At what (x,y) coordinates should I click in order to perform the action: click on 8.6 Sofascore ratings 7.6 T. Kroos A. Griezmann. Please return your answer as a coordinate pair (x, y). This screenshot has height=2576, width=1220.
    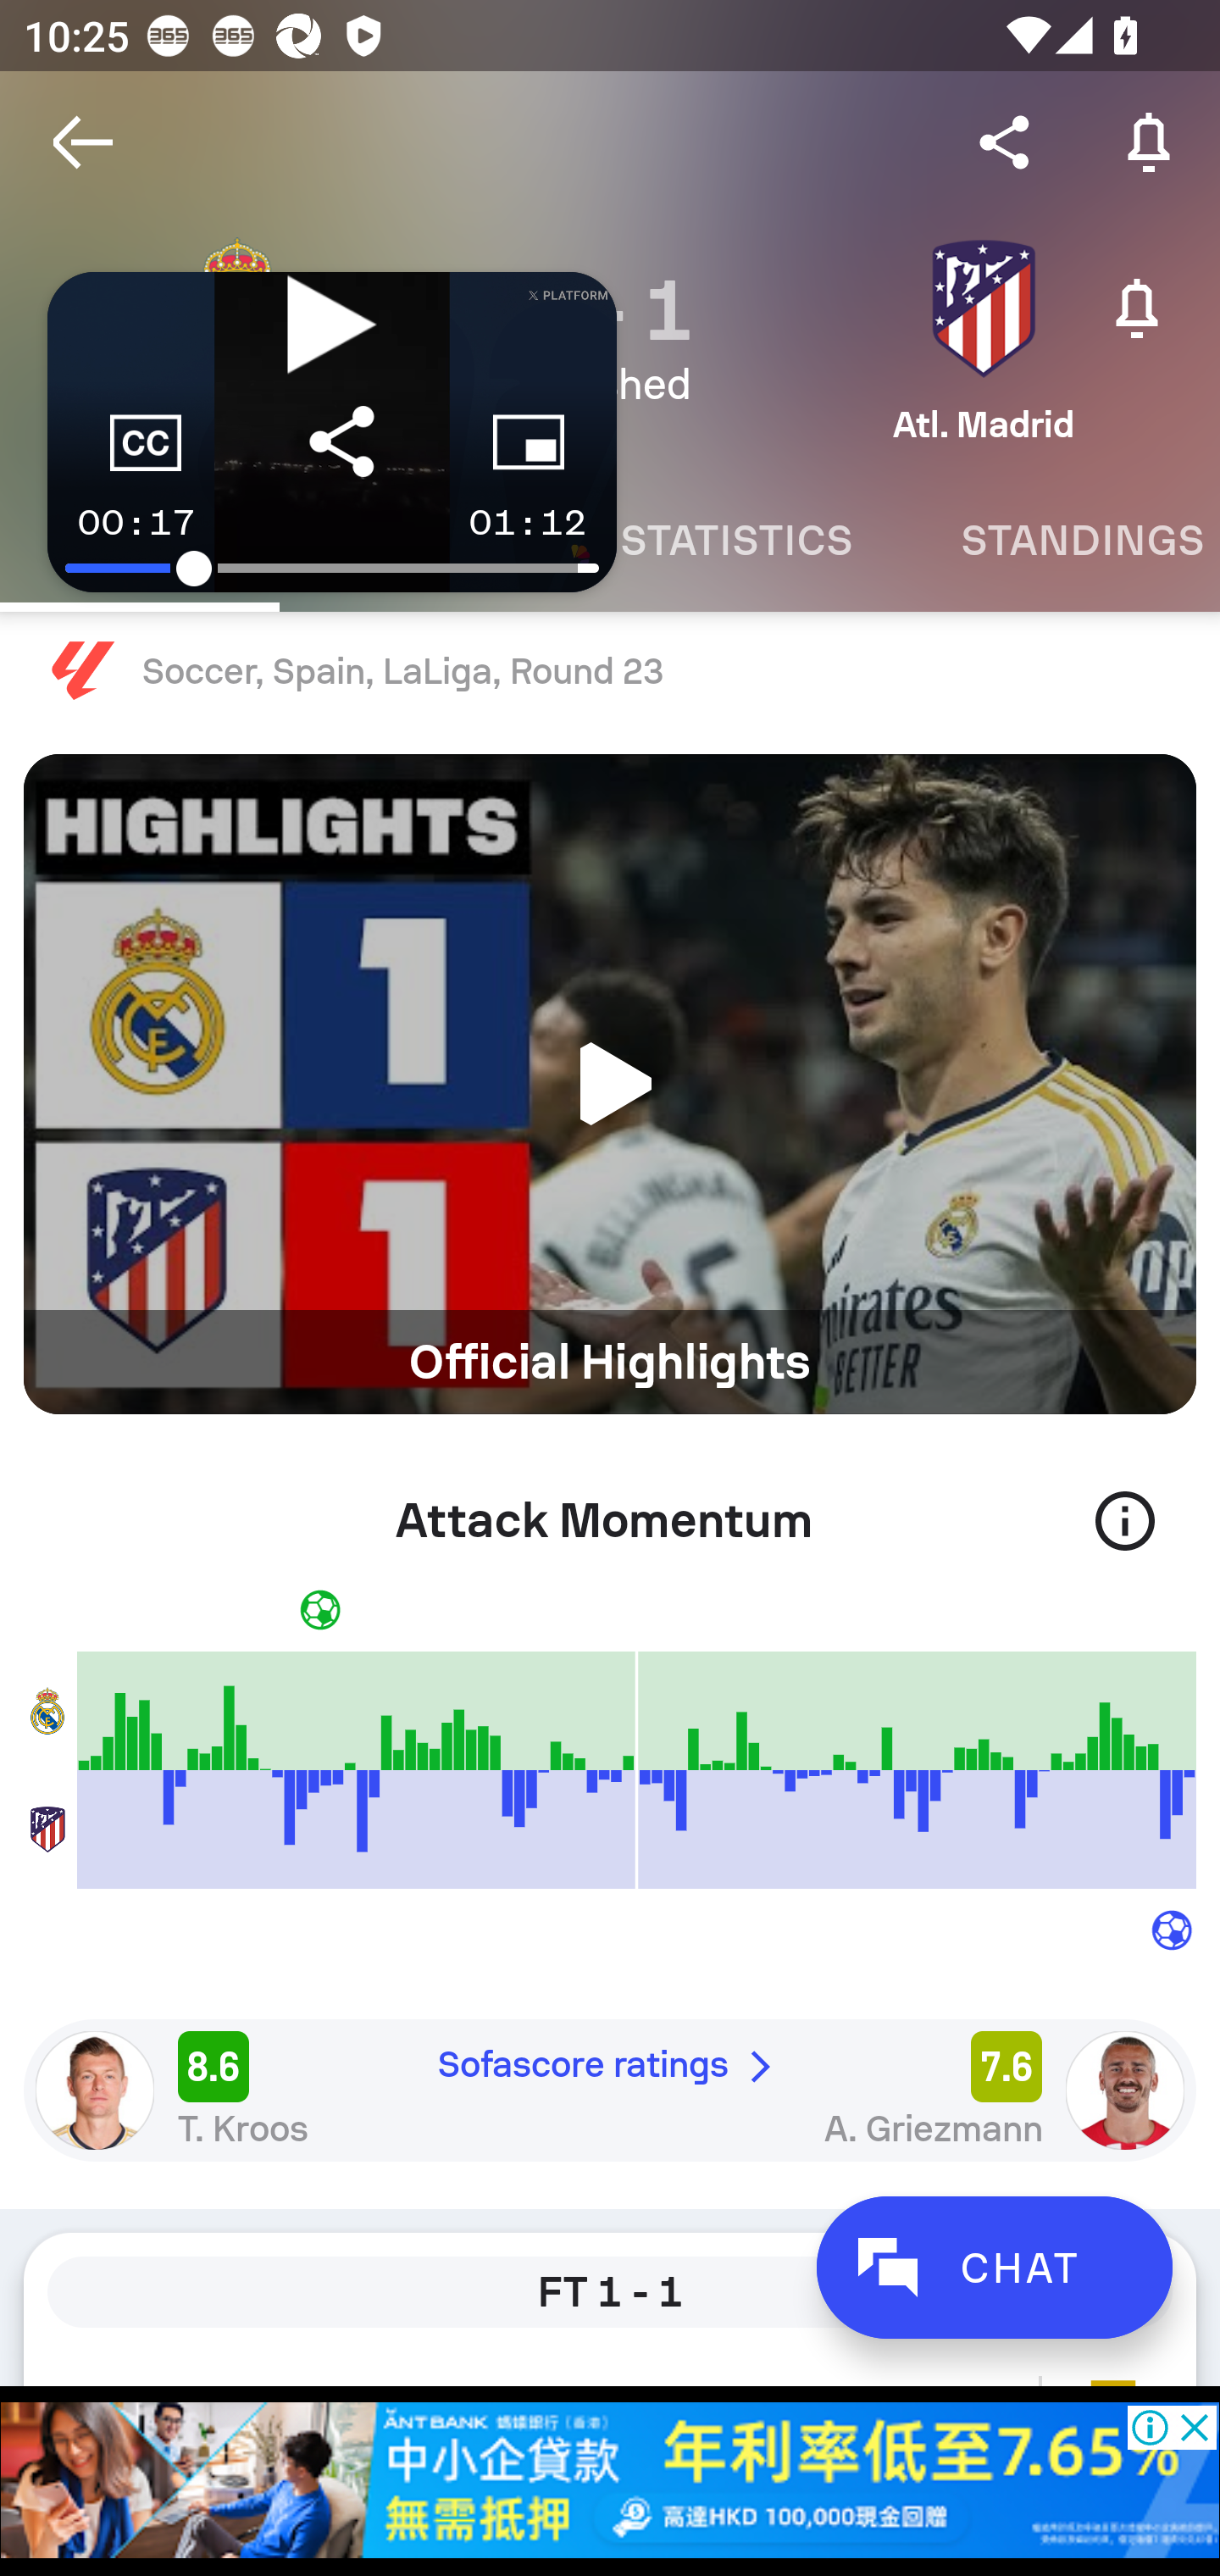
    Looking at the image, I should click on (610, 2090).